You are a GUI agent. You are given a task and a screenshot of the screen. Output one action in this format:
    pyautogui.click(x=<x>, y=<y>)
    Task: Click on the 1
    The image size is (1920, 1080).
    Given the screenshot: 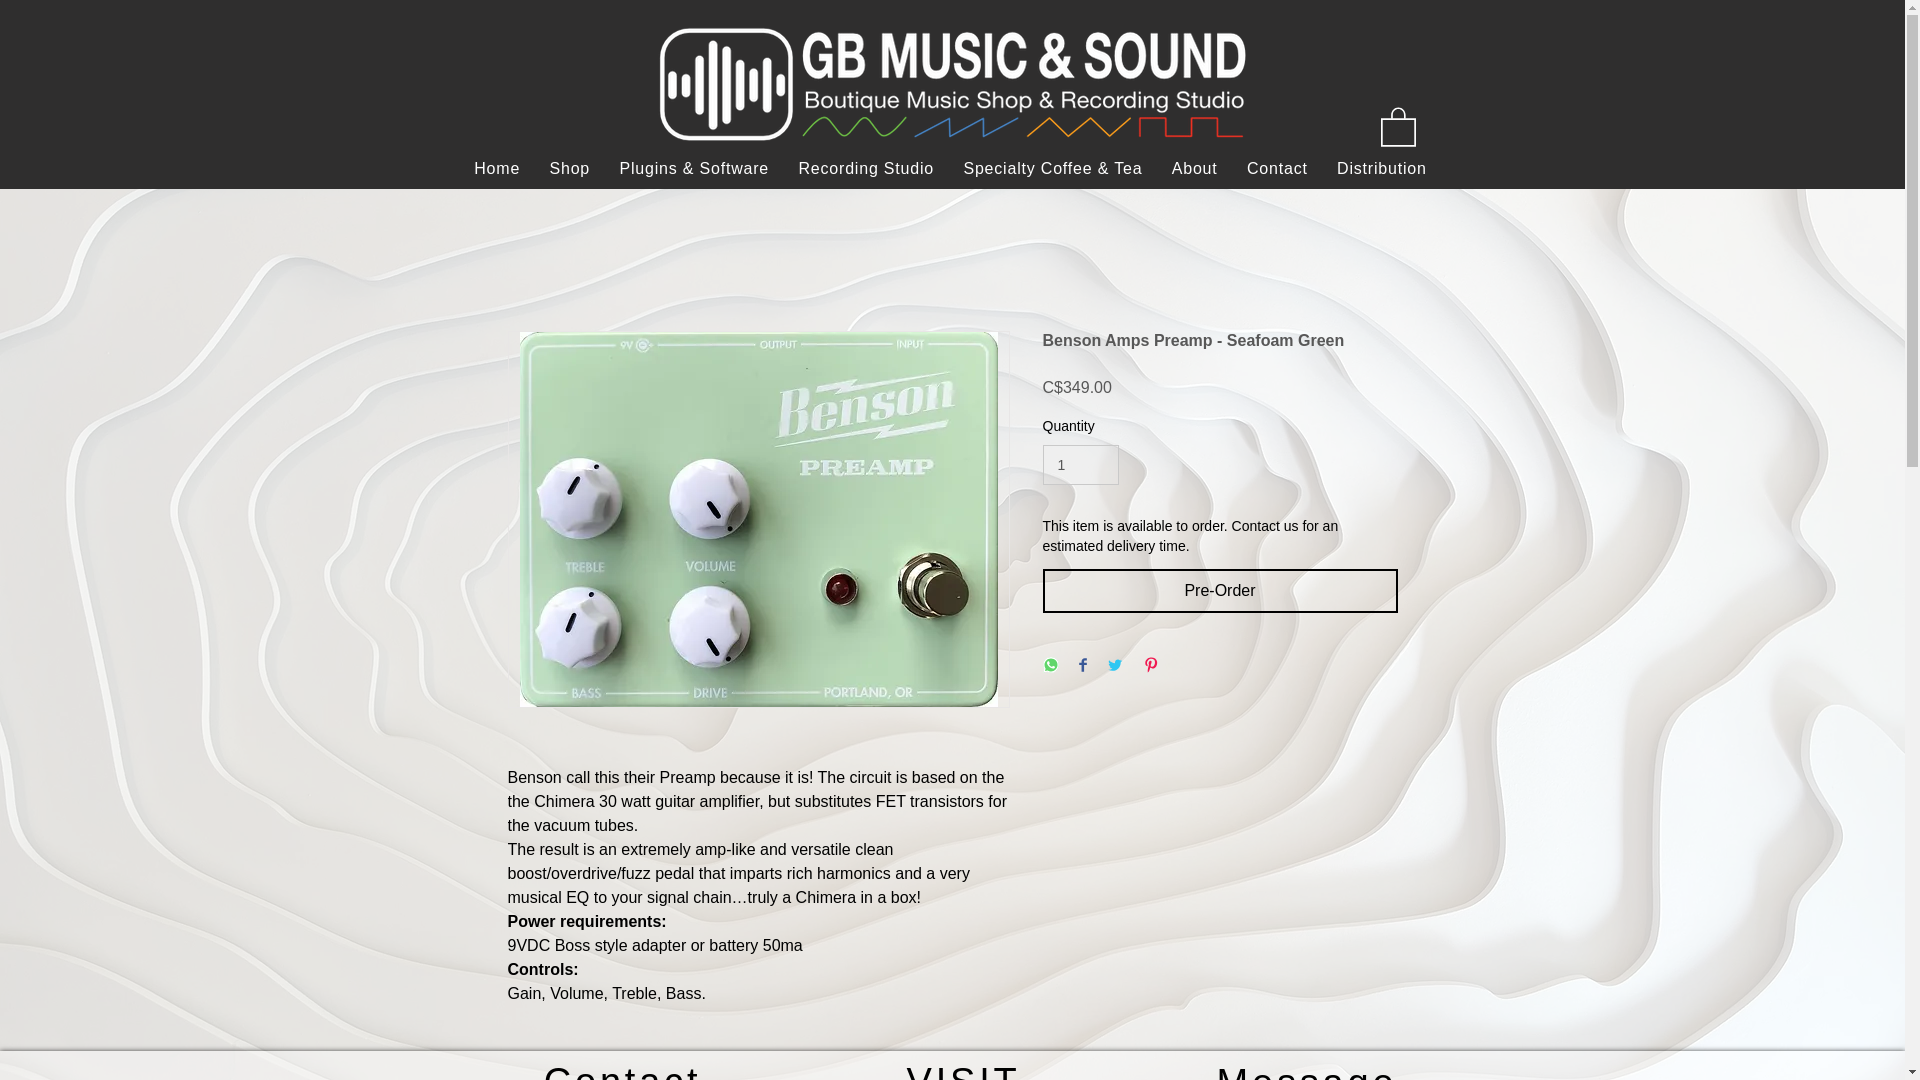 What is the action you would take?
    pyautogui.click(x=1080, y=465)
    